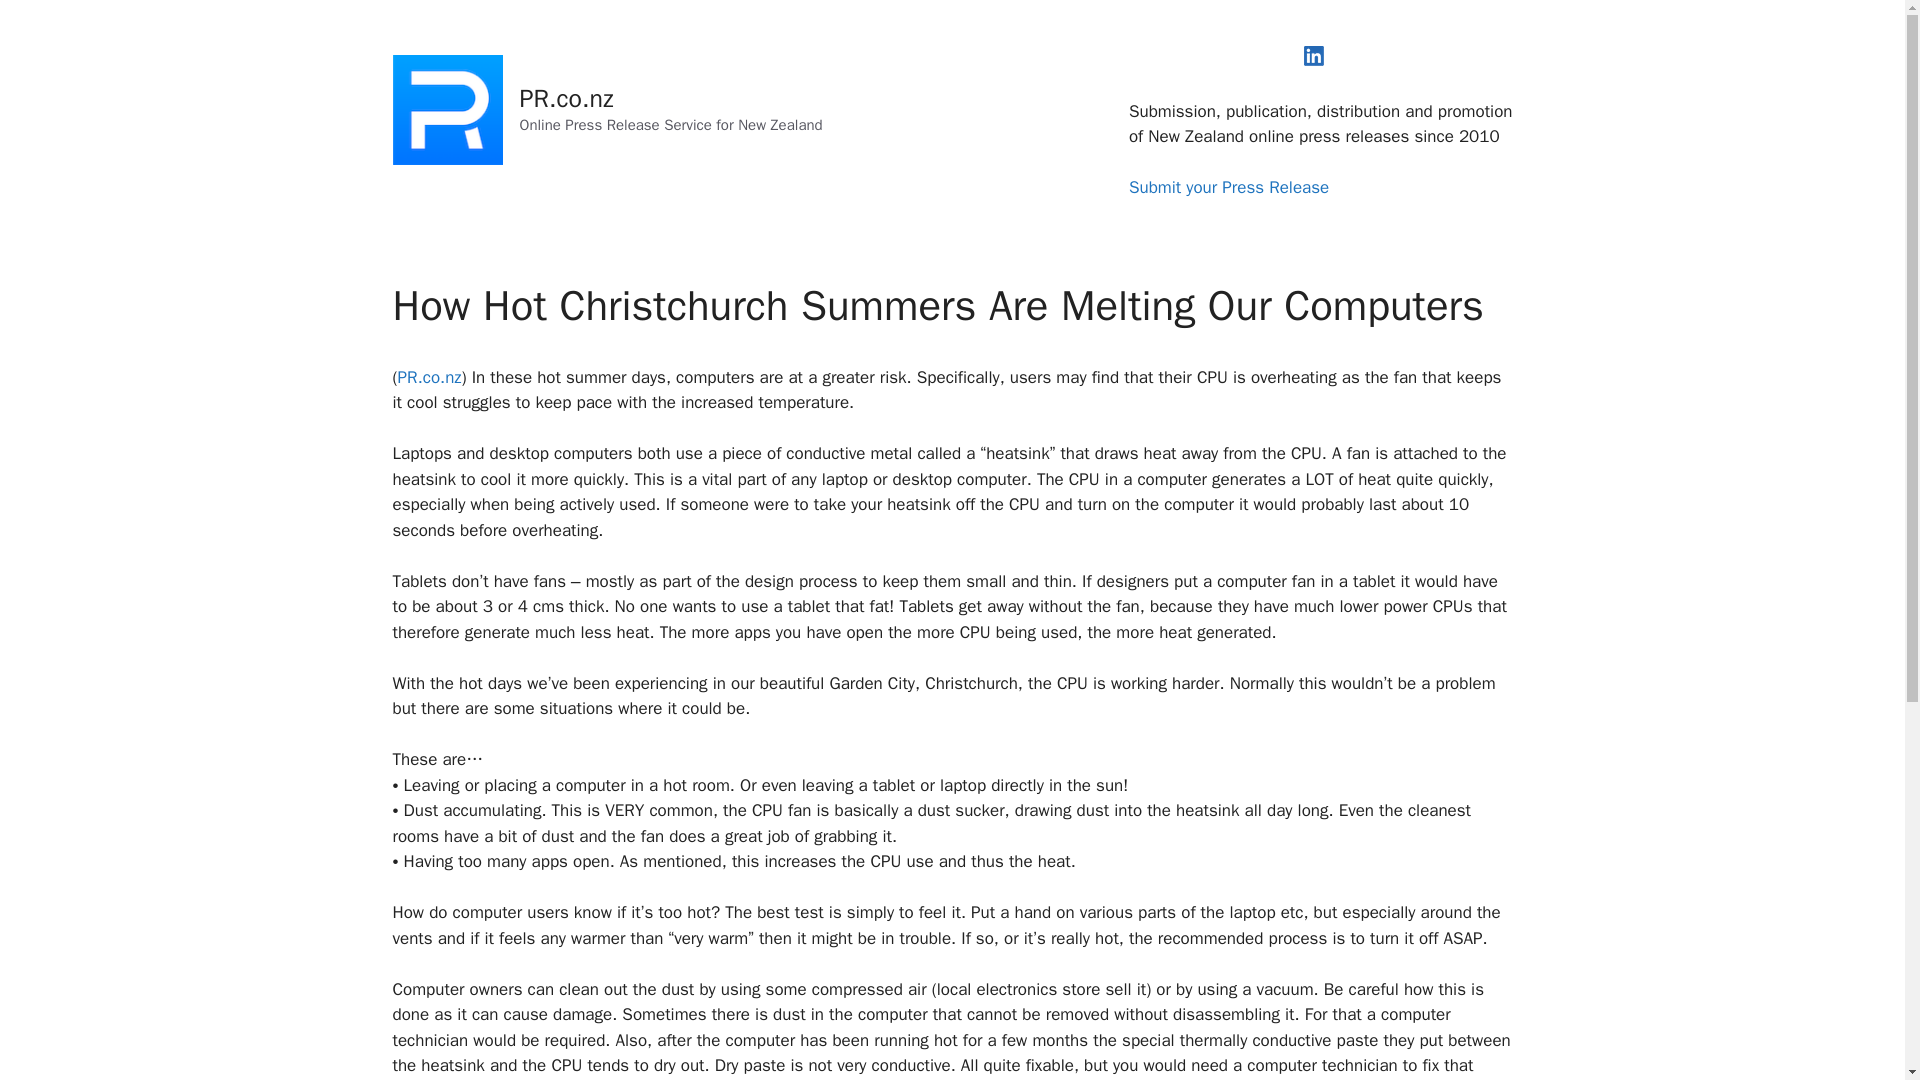  I want to click on PR.co.nz, so click(567, 98).